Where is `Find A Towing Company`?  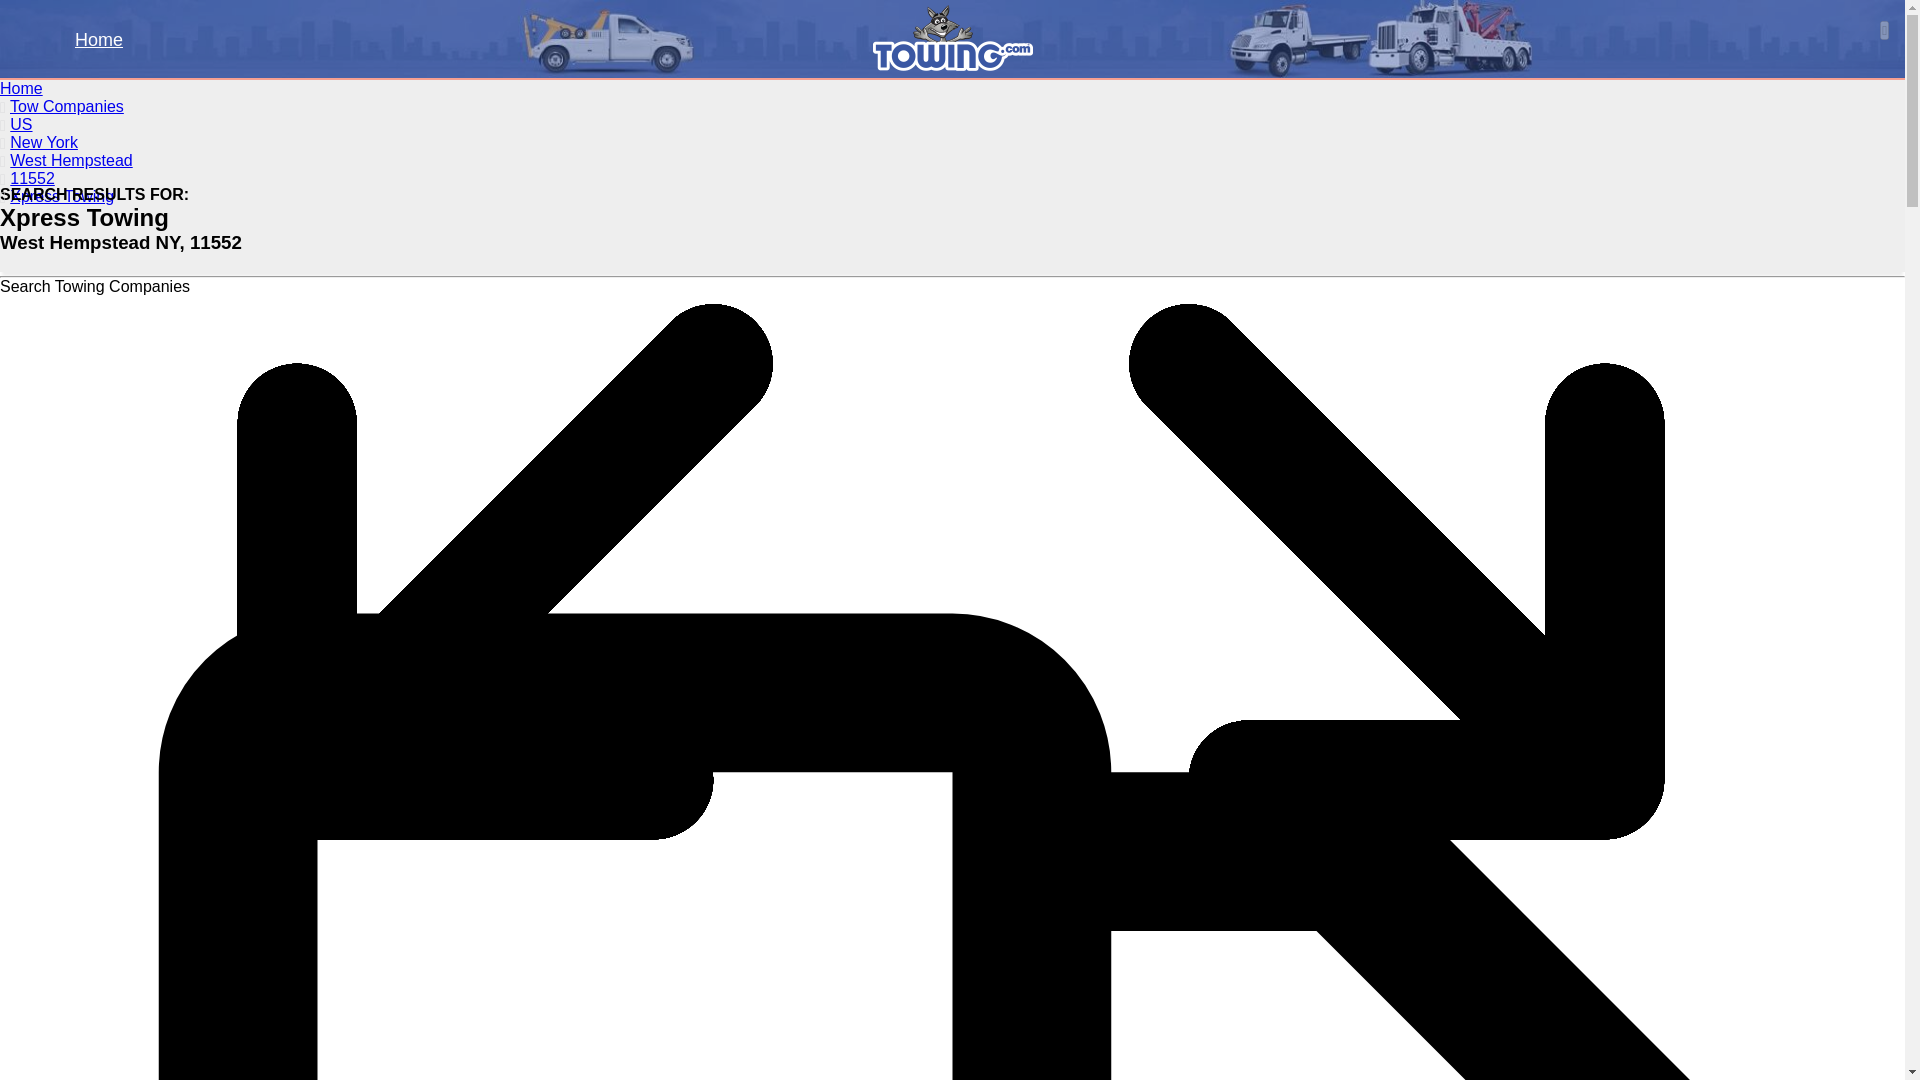 Find A Towing Company is located at coordinates (179, 90).